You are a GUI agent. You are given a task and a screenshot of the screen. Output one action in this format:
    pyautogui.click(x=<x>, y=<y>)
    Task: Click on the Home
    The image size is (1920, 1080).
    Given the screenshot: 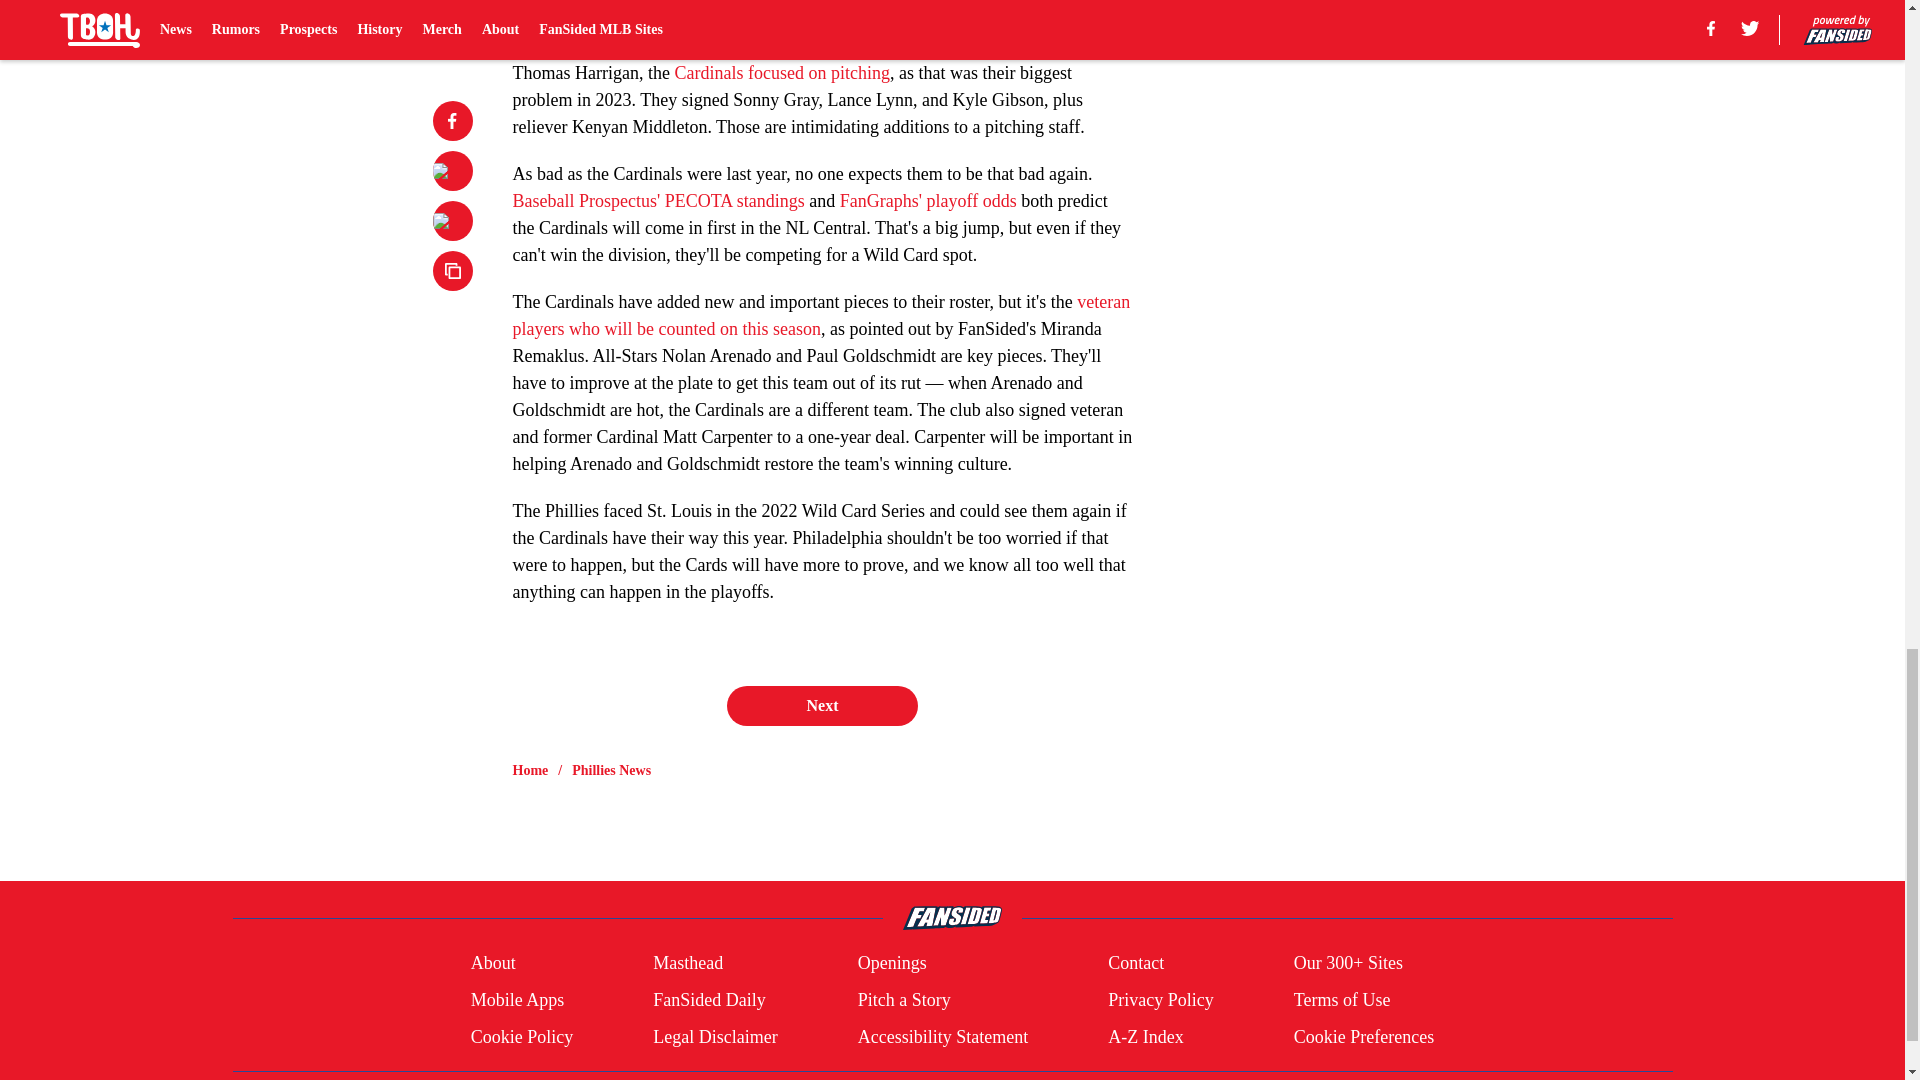 What is the action you would take?
    pyautogui.click(x=530, y=770)
    